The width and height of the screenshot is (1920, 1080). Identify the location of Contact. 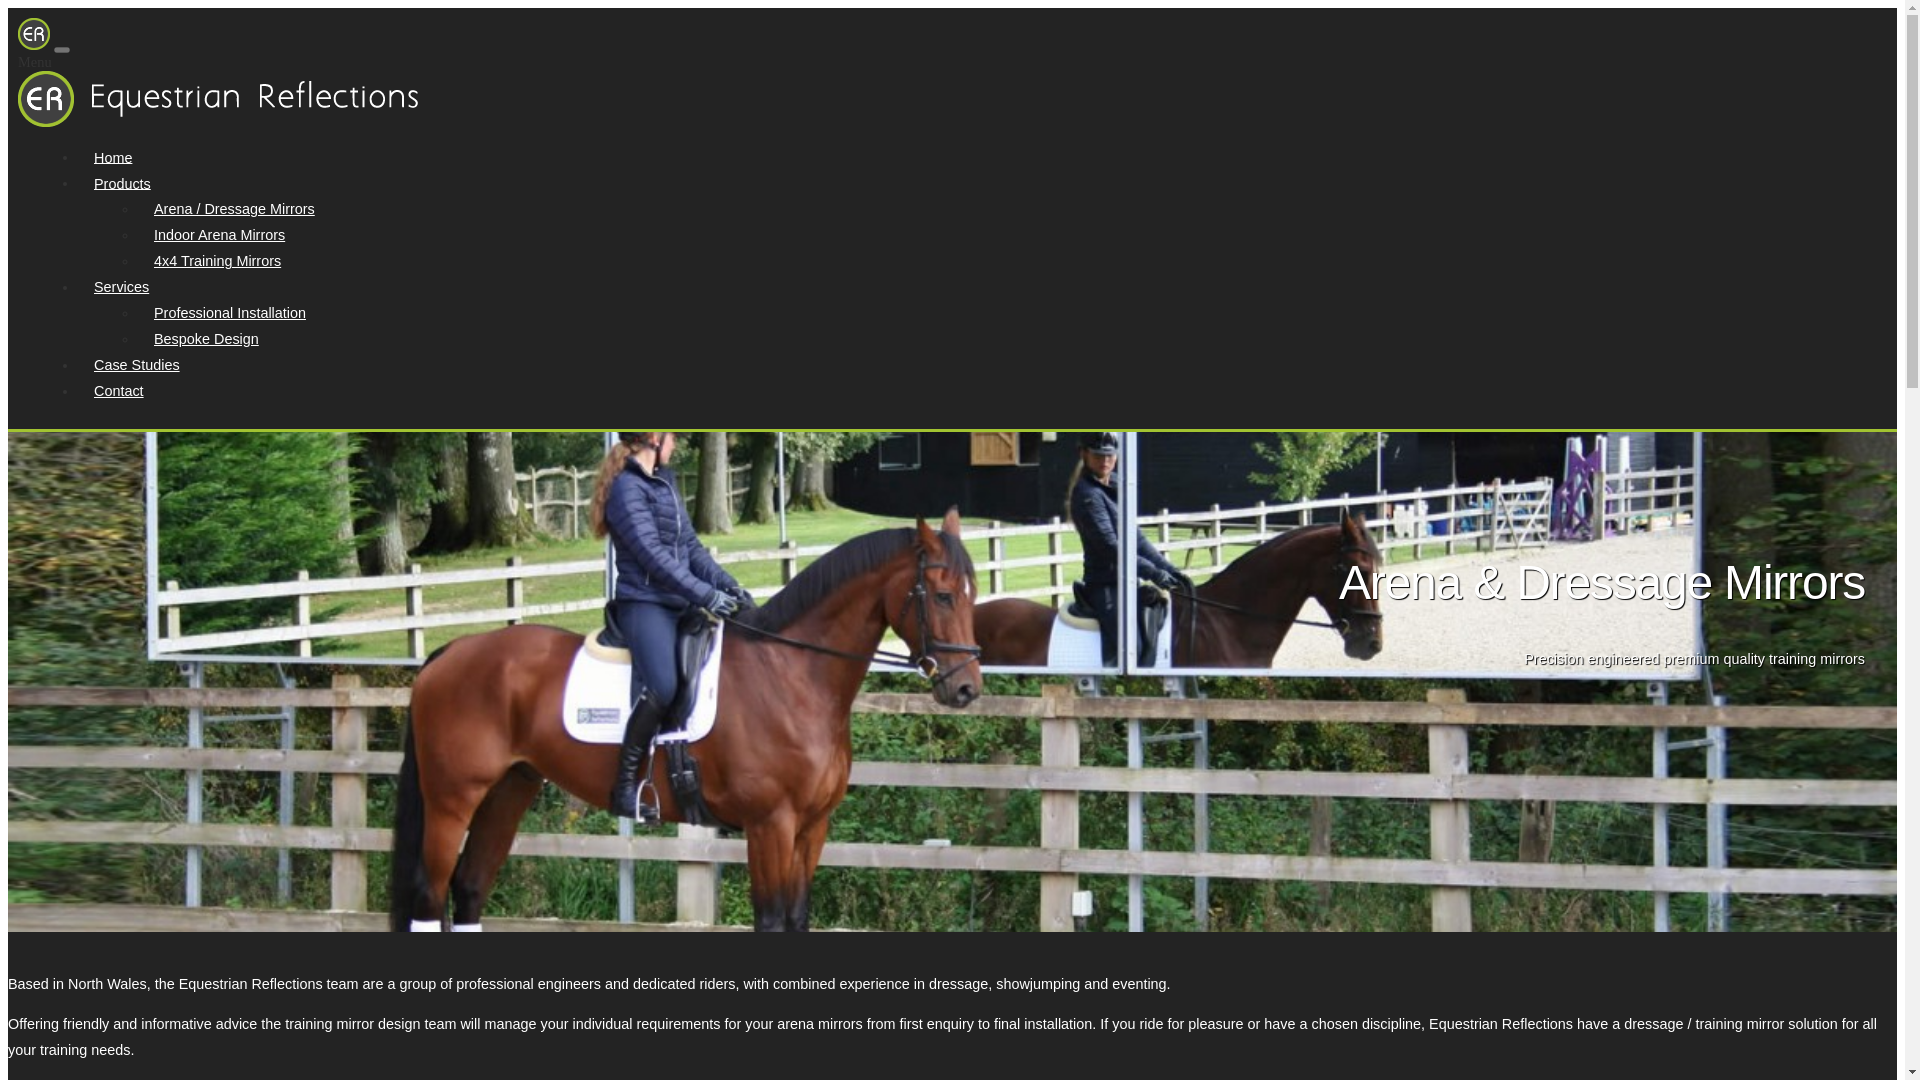
(118, 390).